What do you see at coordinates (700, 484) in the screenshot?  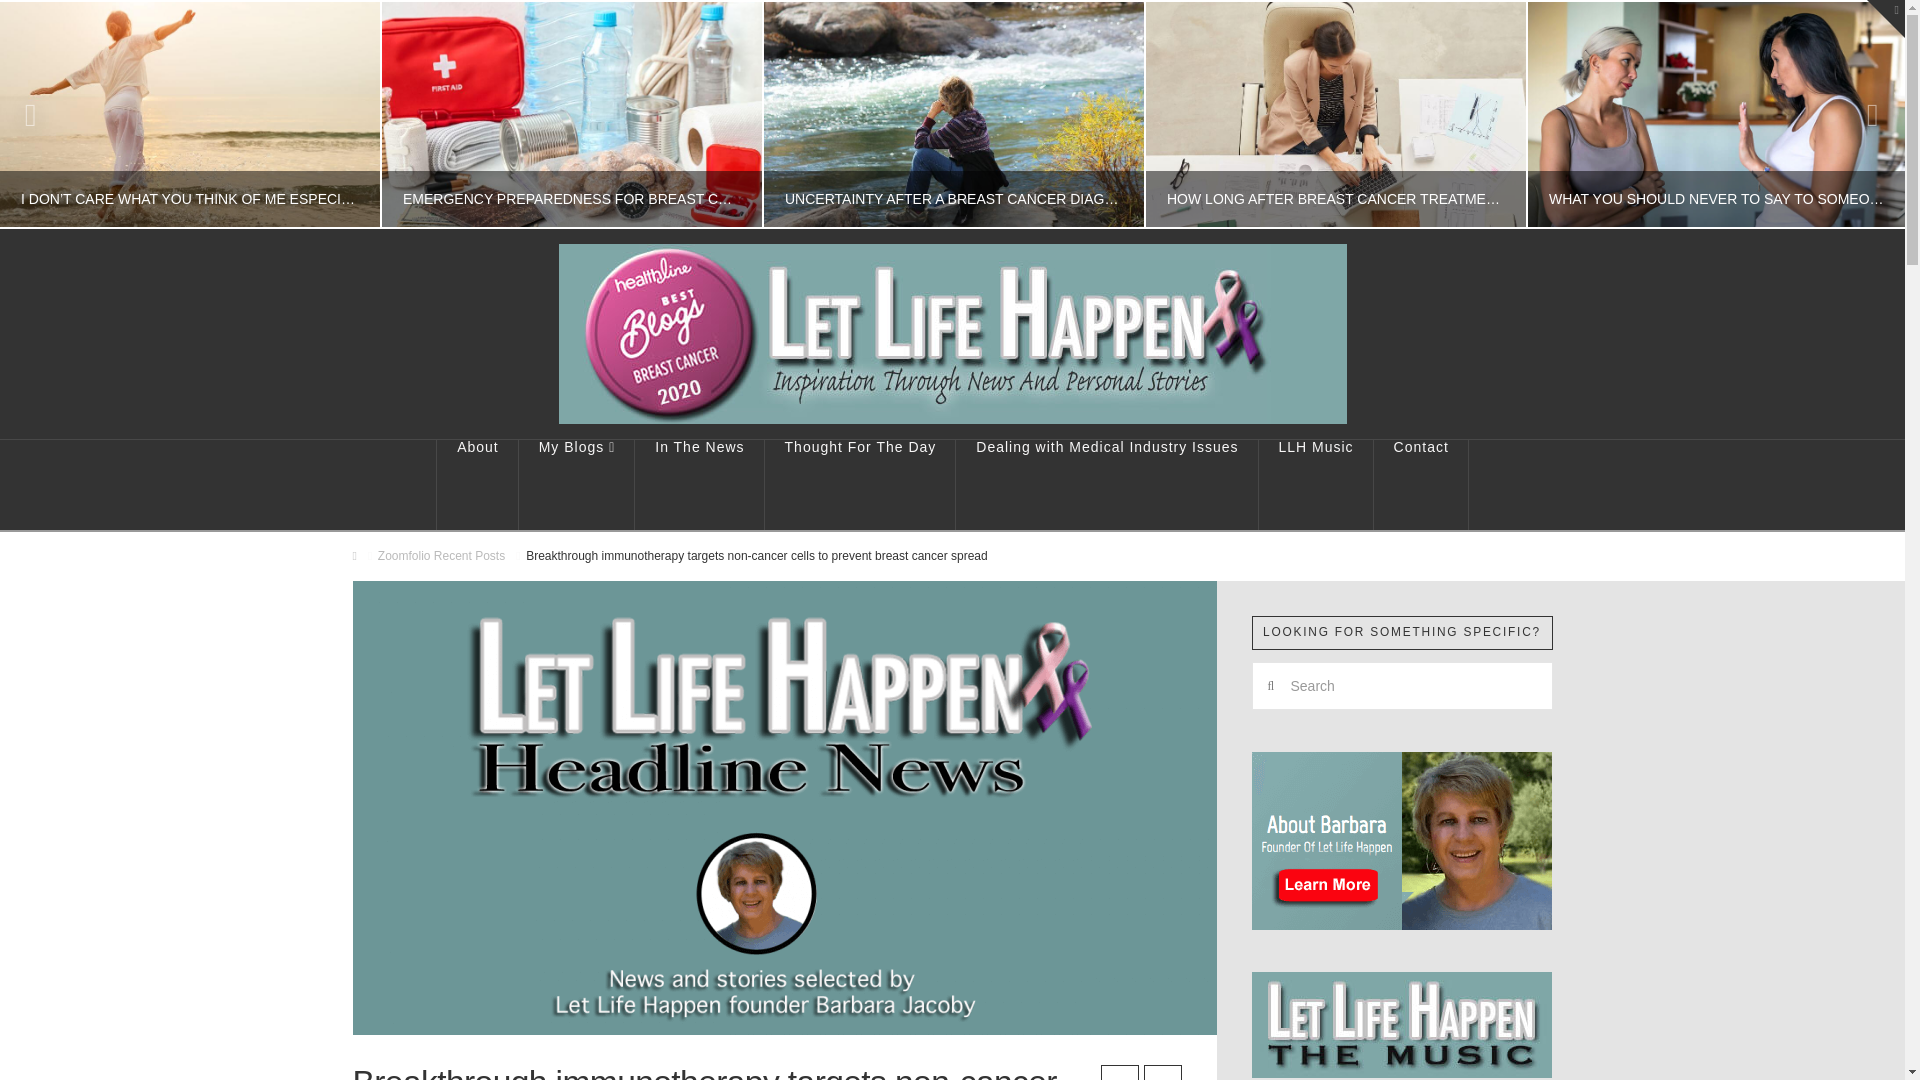 I see `In The News` at bounding box center [700, 484].